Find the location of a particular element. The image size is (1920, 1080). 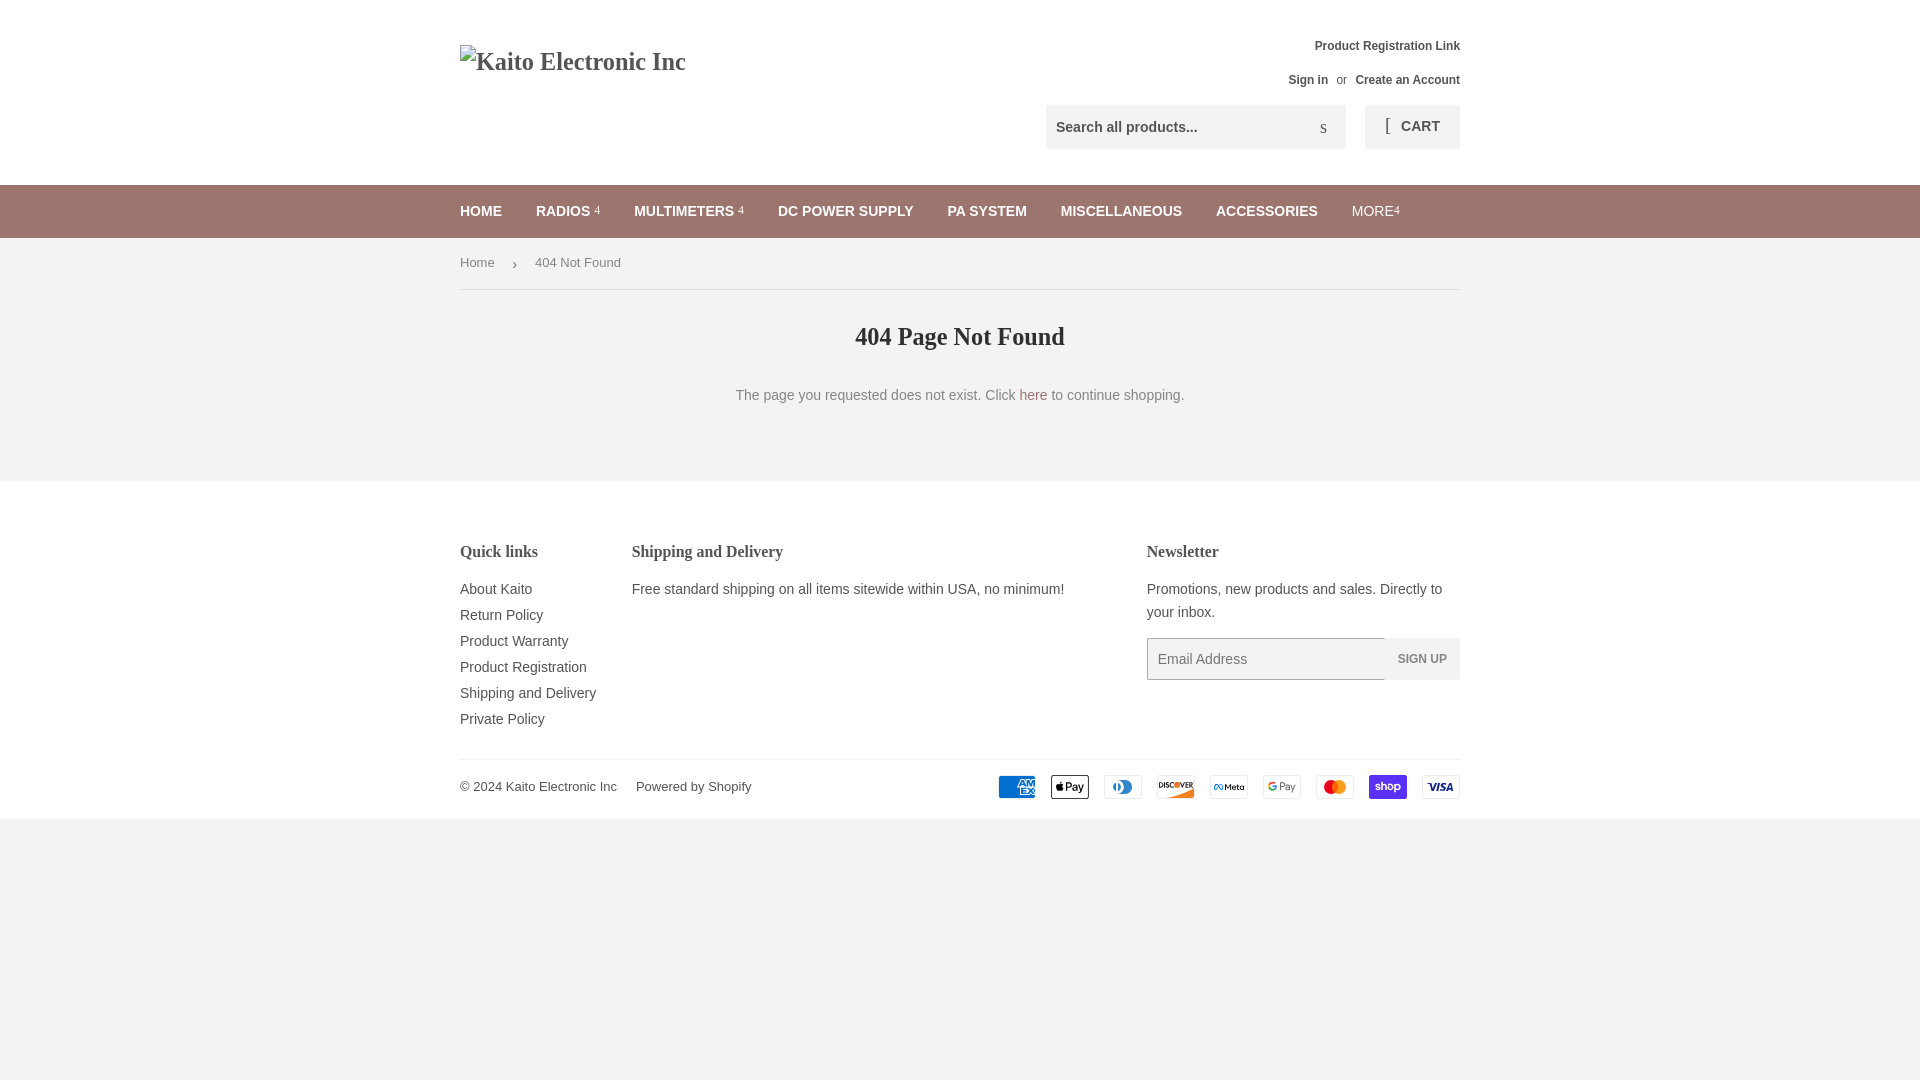

Visa is located at coordinates (1440, 787).